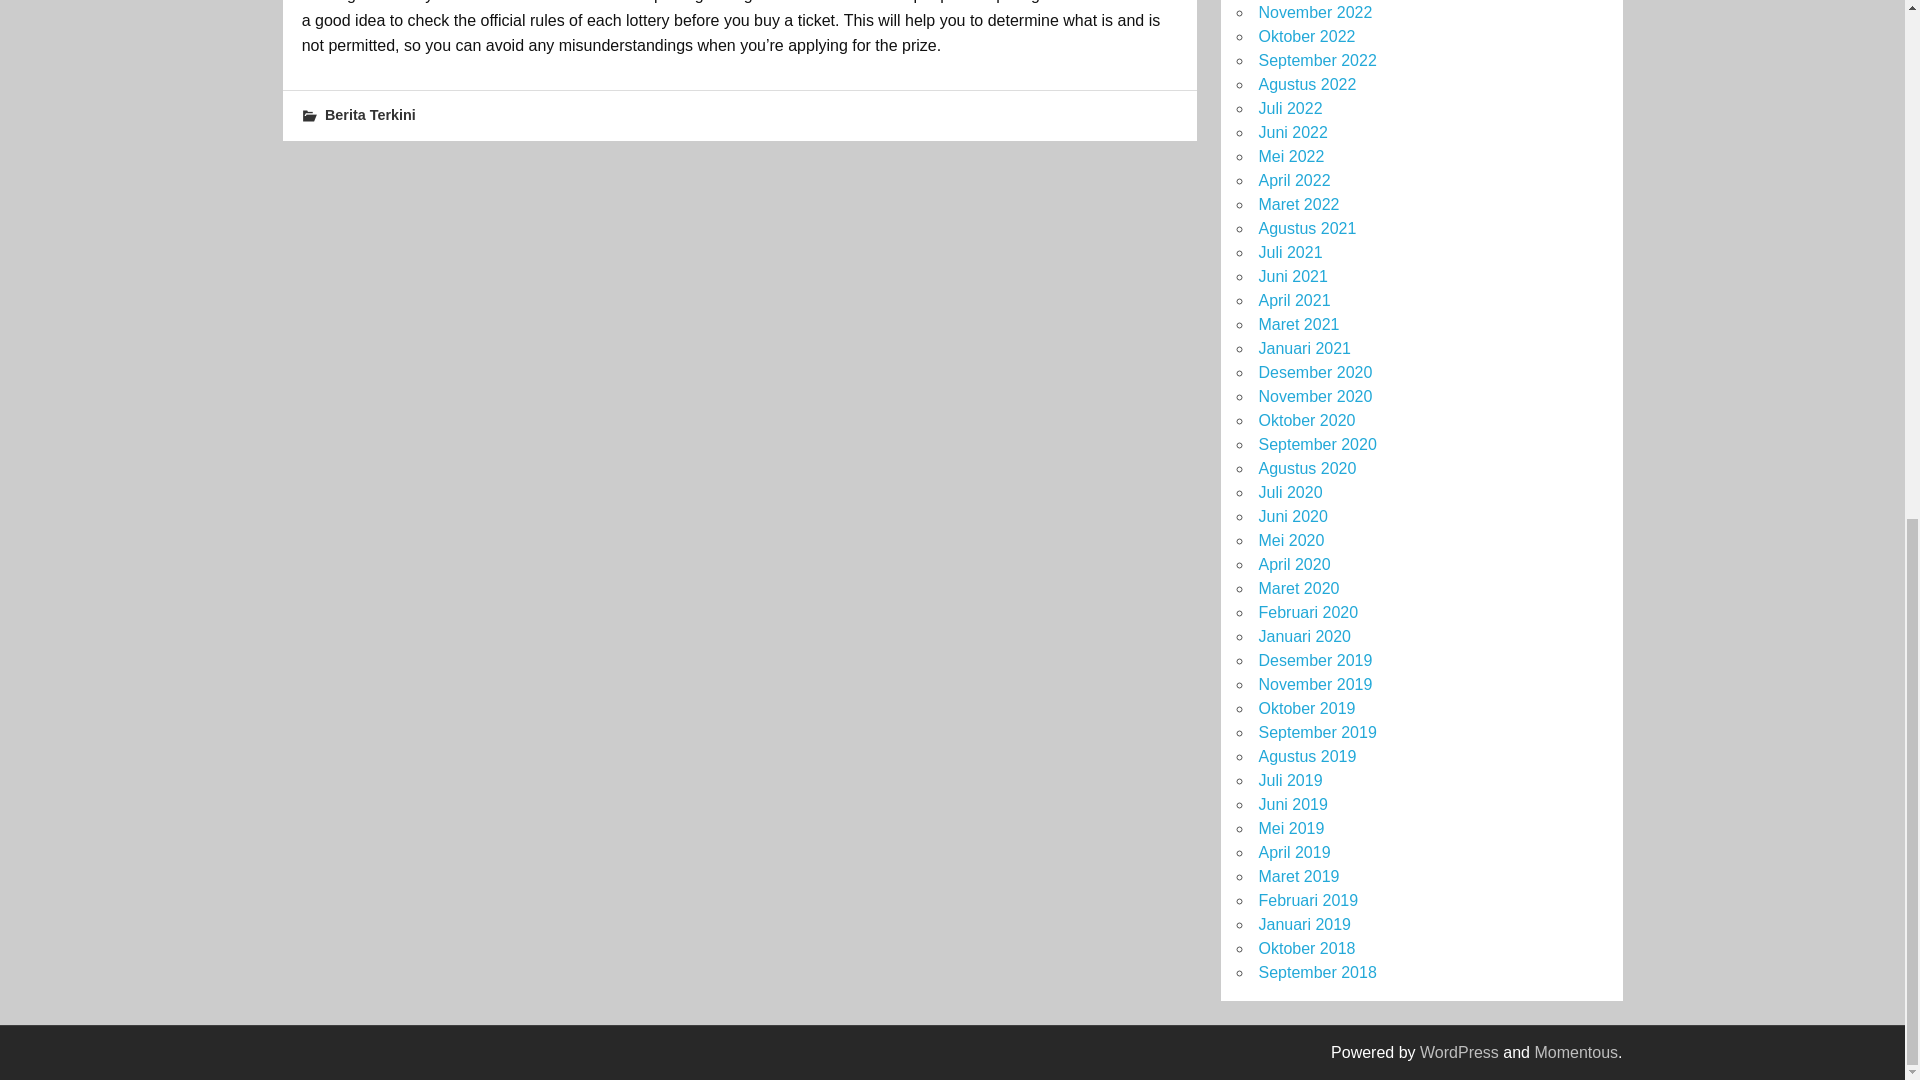  I want to click on Momentous WordPress Theme, so click(1576, 1052).